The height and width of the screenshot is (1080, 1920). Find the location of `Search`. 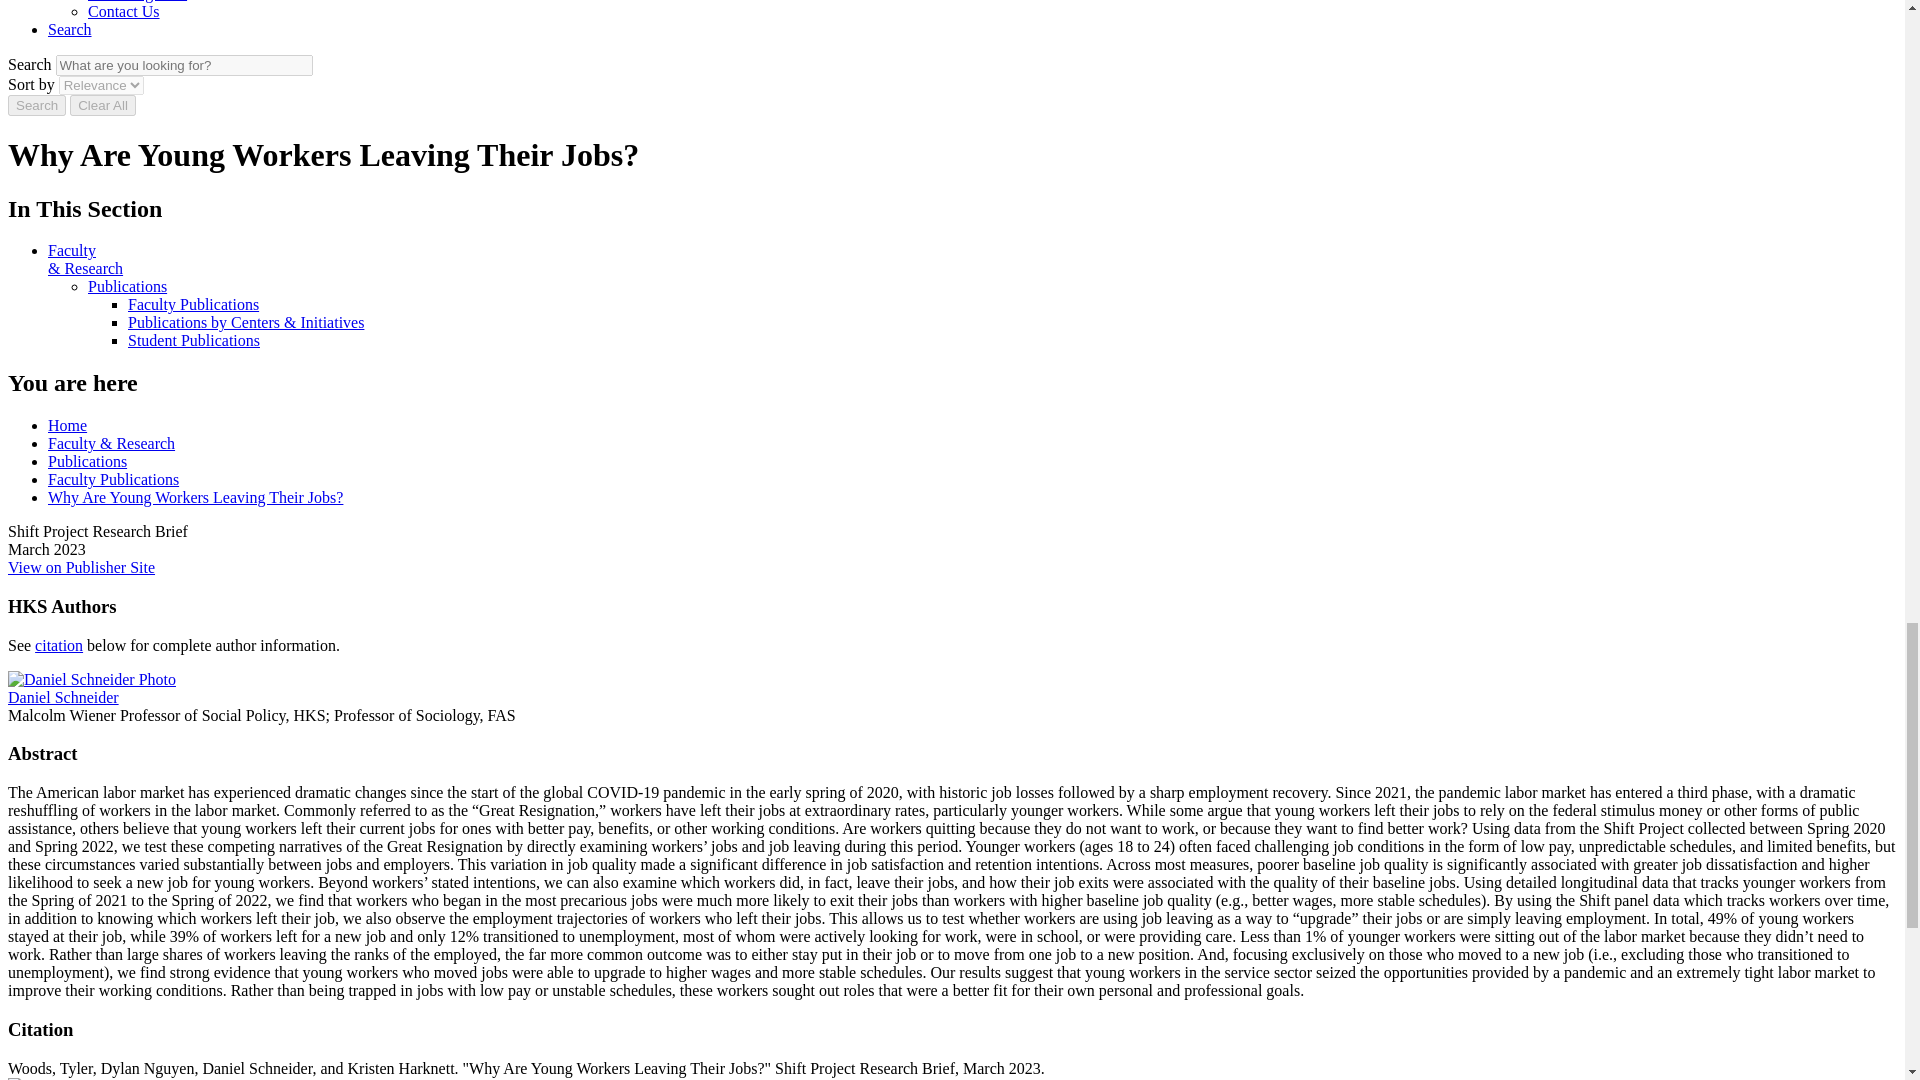

Search is located at coordinates (36, 105).